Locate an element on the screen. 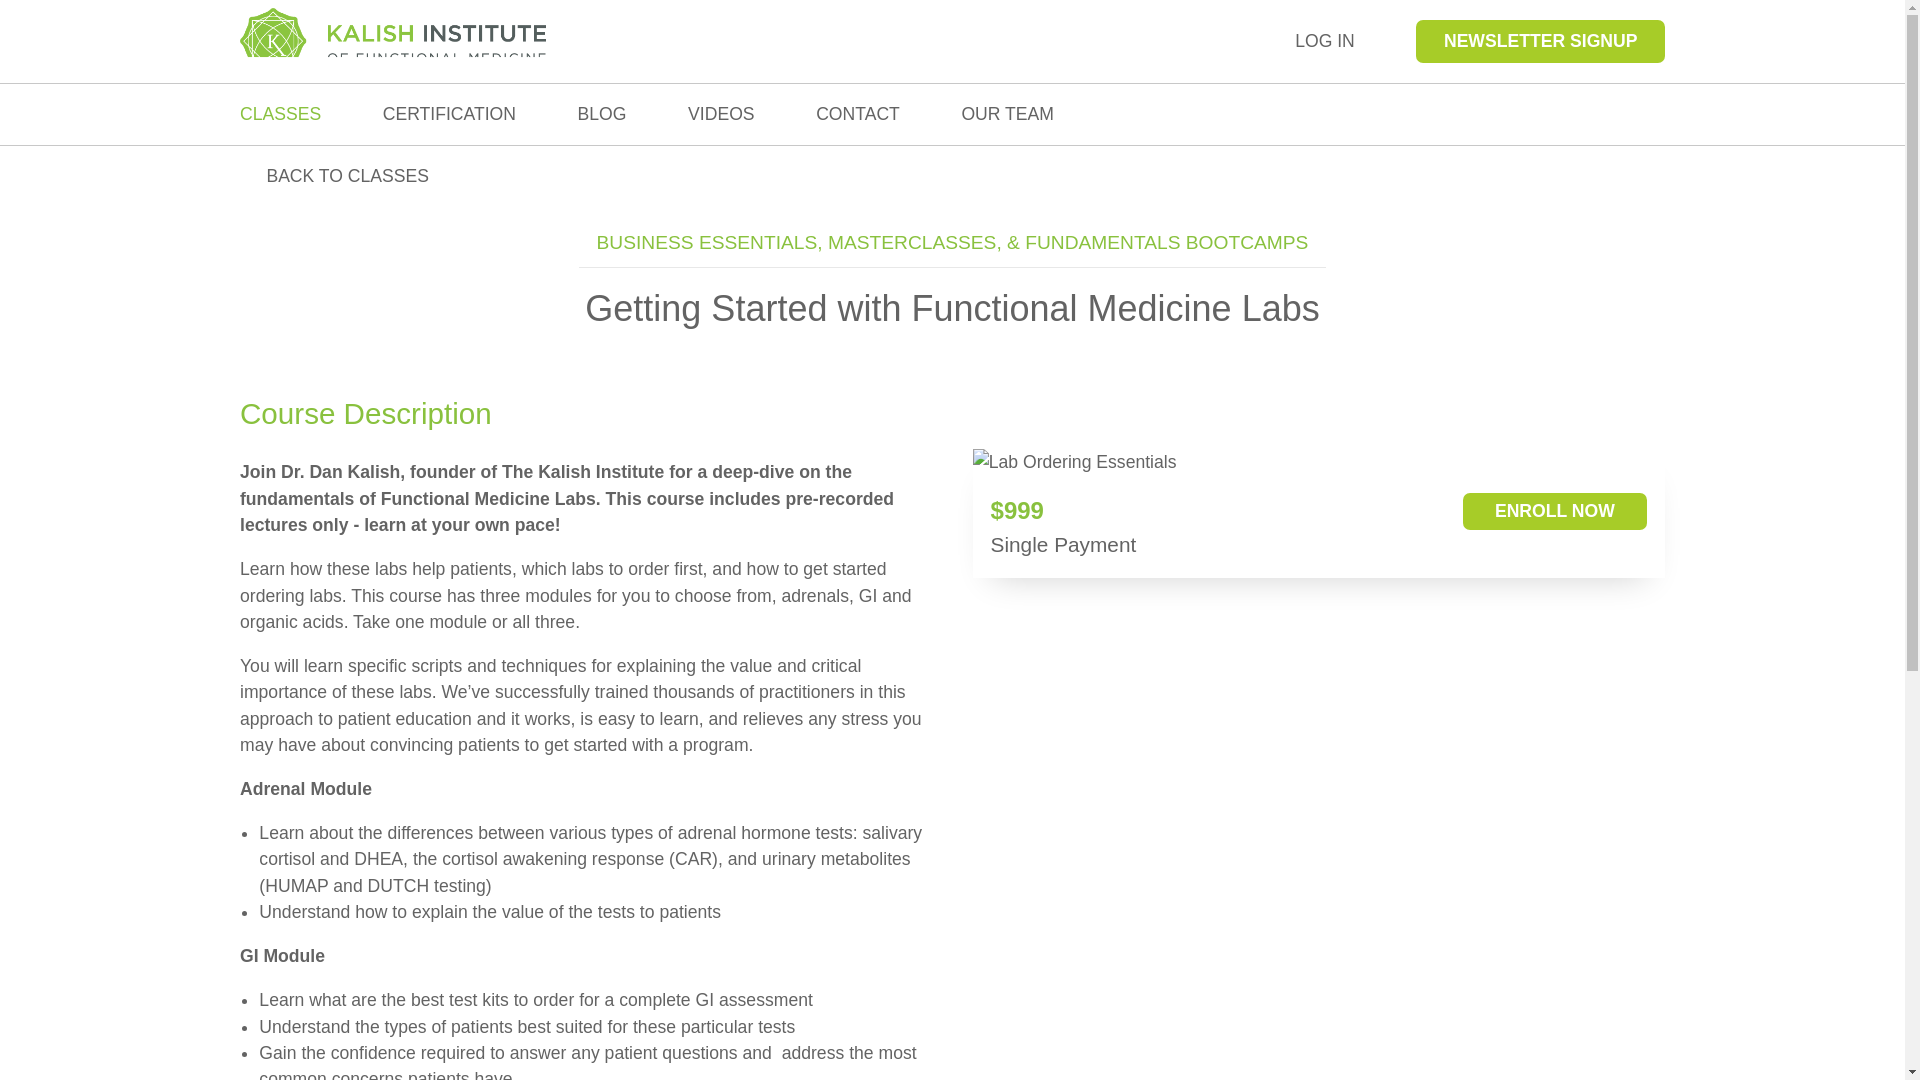 The image size is (1920, 1080). LOG IN is located at coordinates (1324, 41).